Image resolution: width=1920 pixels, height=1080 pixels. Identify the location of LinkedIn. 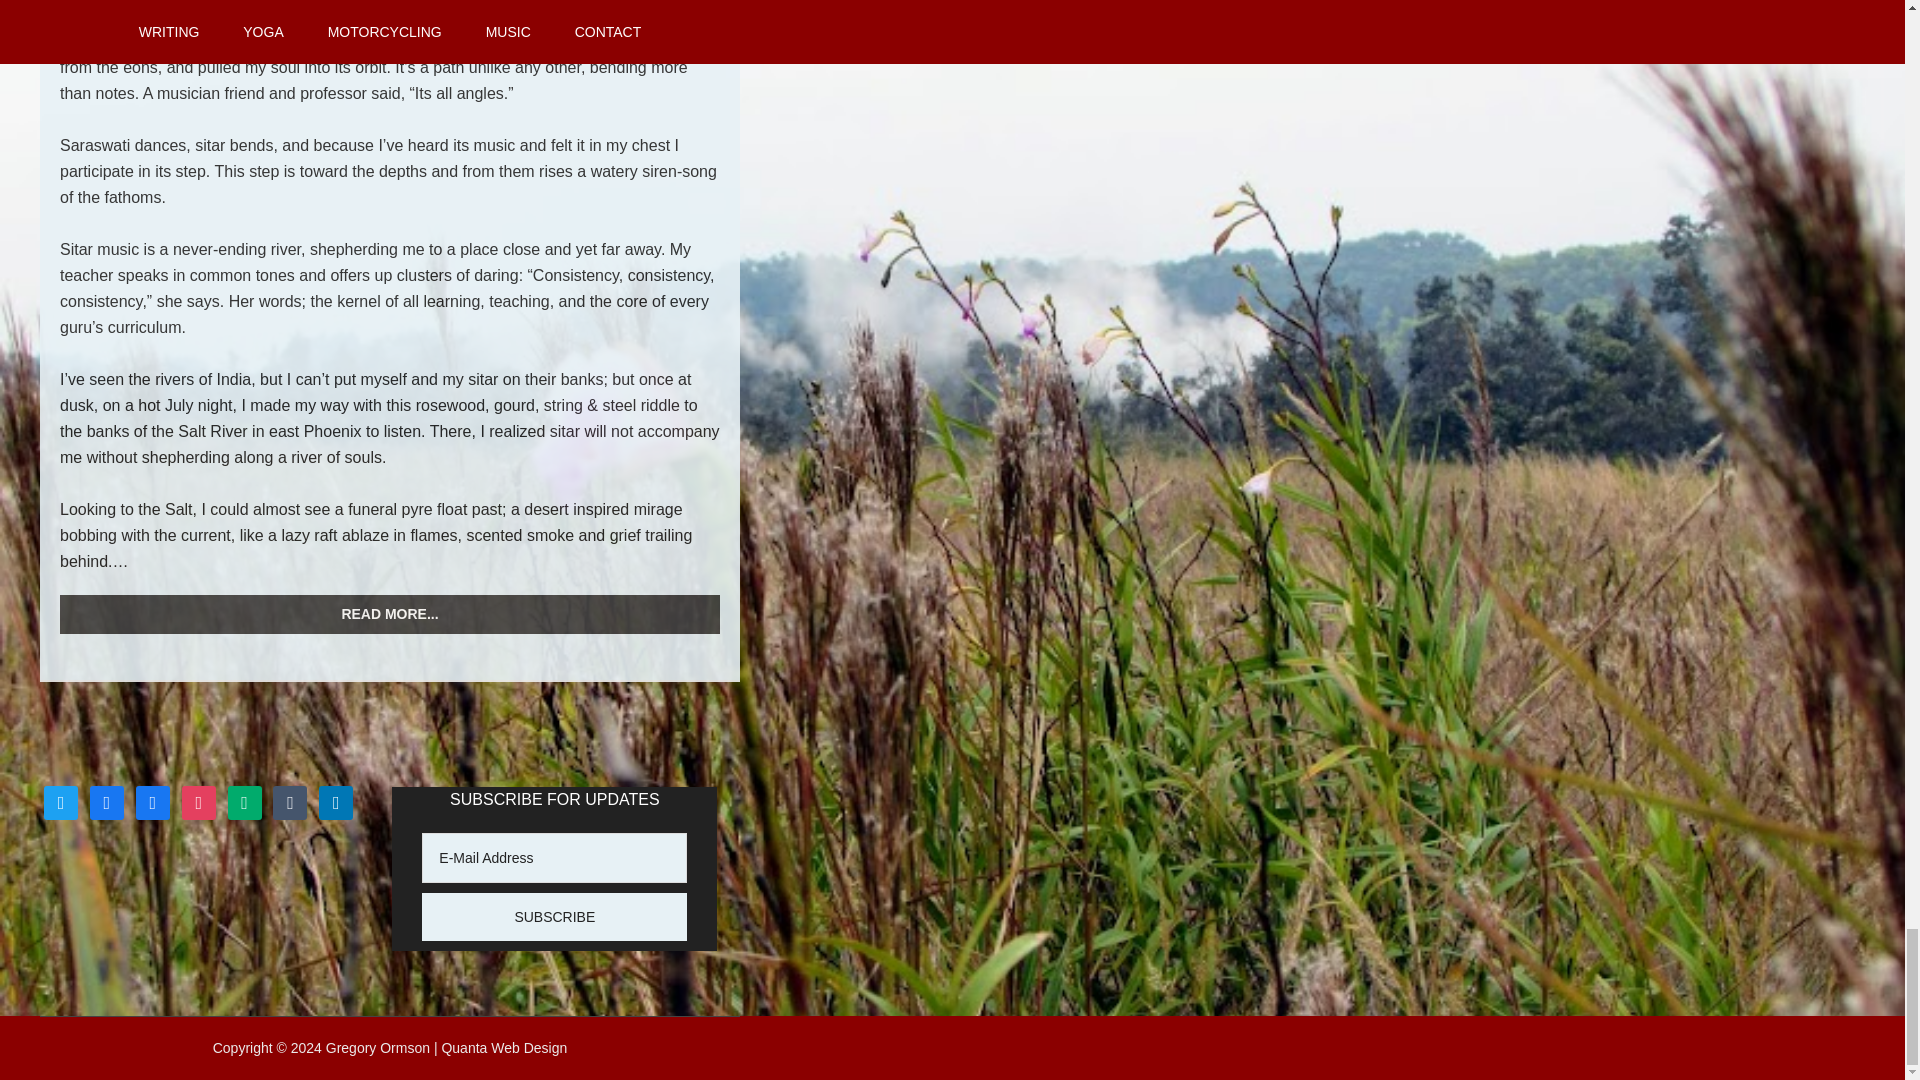
(336, 802).